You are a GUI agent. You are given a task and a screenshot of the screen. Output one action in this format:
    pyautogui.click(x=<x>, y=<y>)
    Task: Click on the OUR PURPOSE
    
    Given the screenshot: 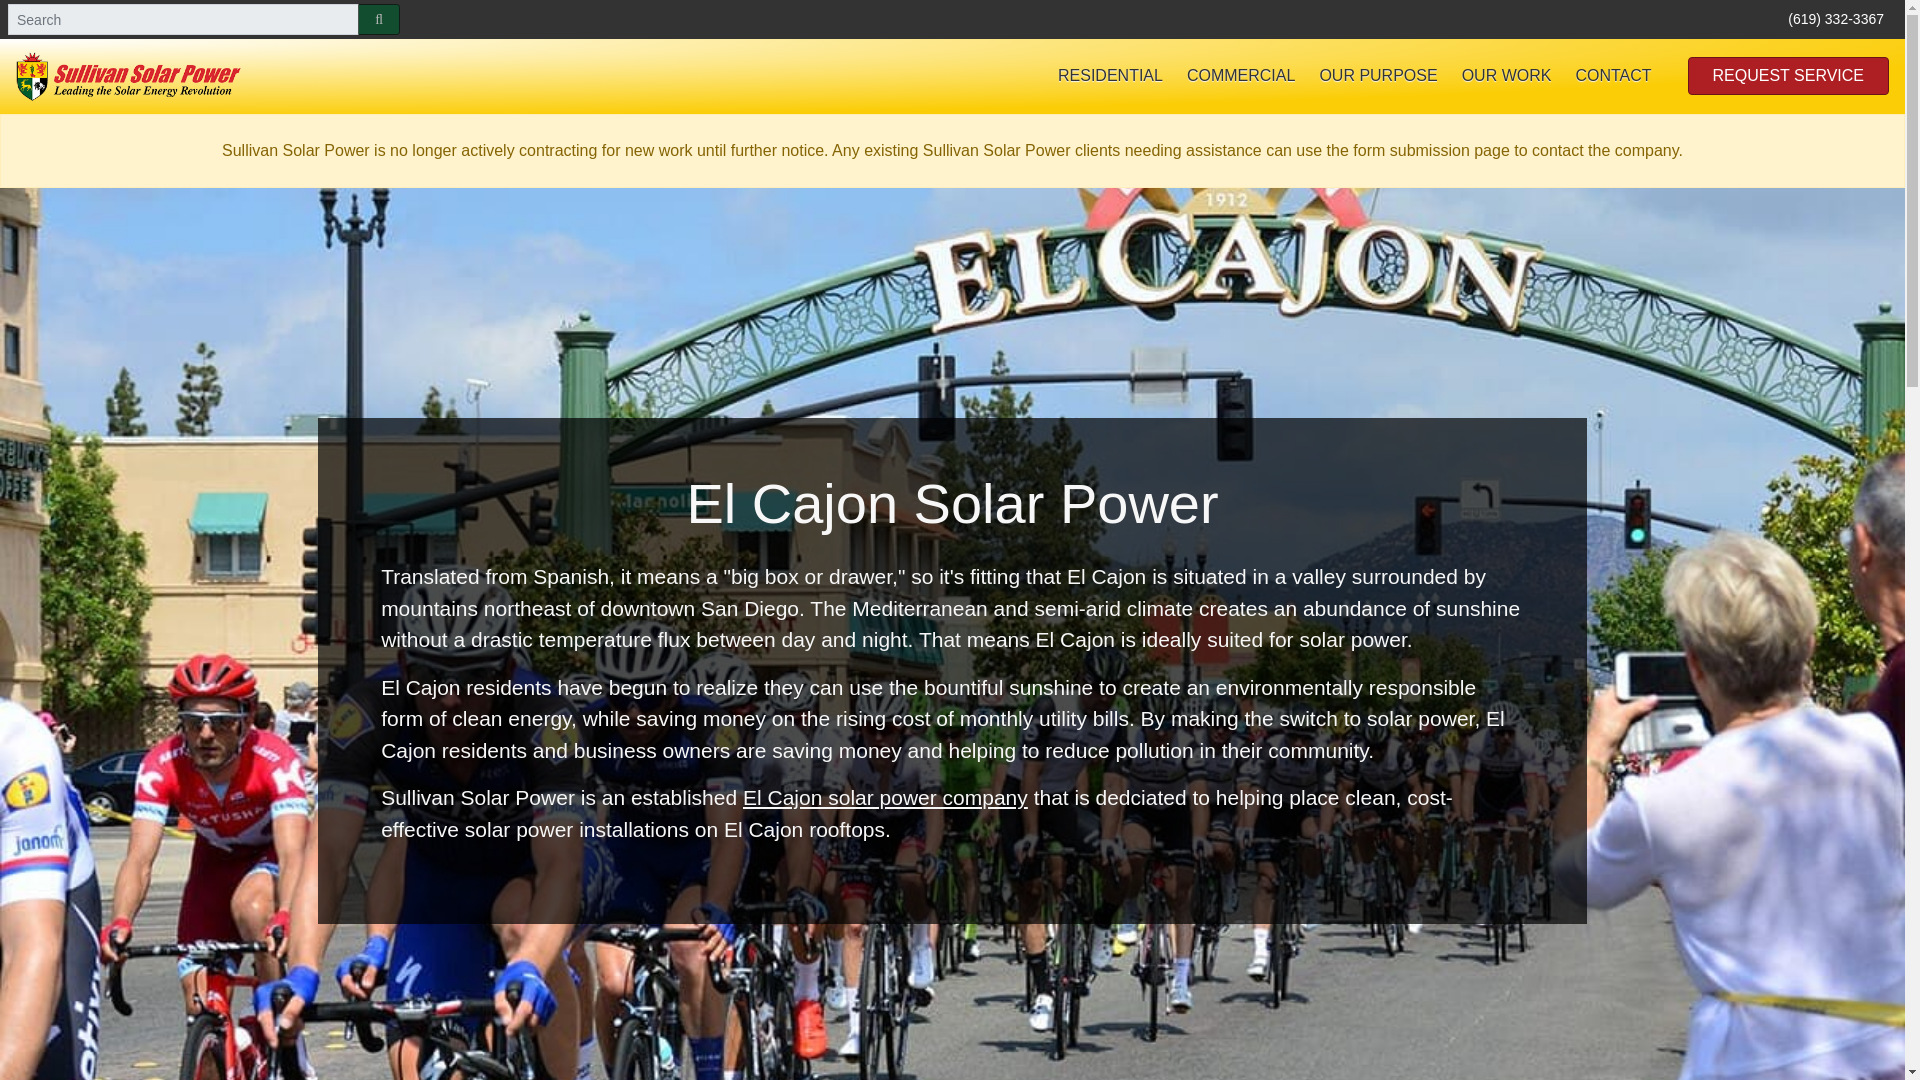 What is the action you would take?
    pyautogui.click(x=1378, y=76)
    